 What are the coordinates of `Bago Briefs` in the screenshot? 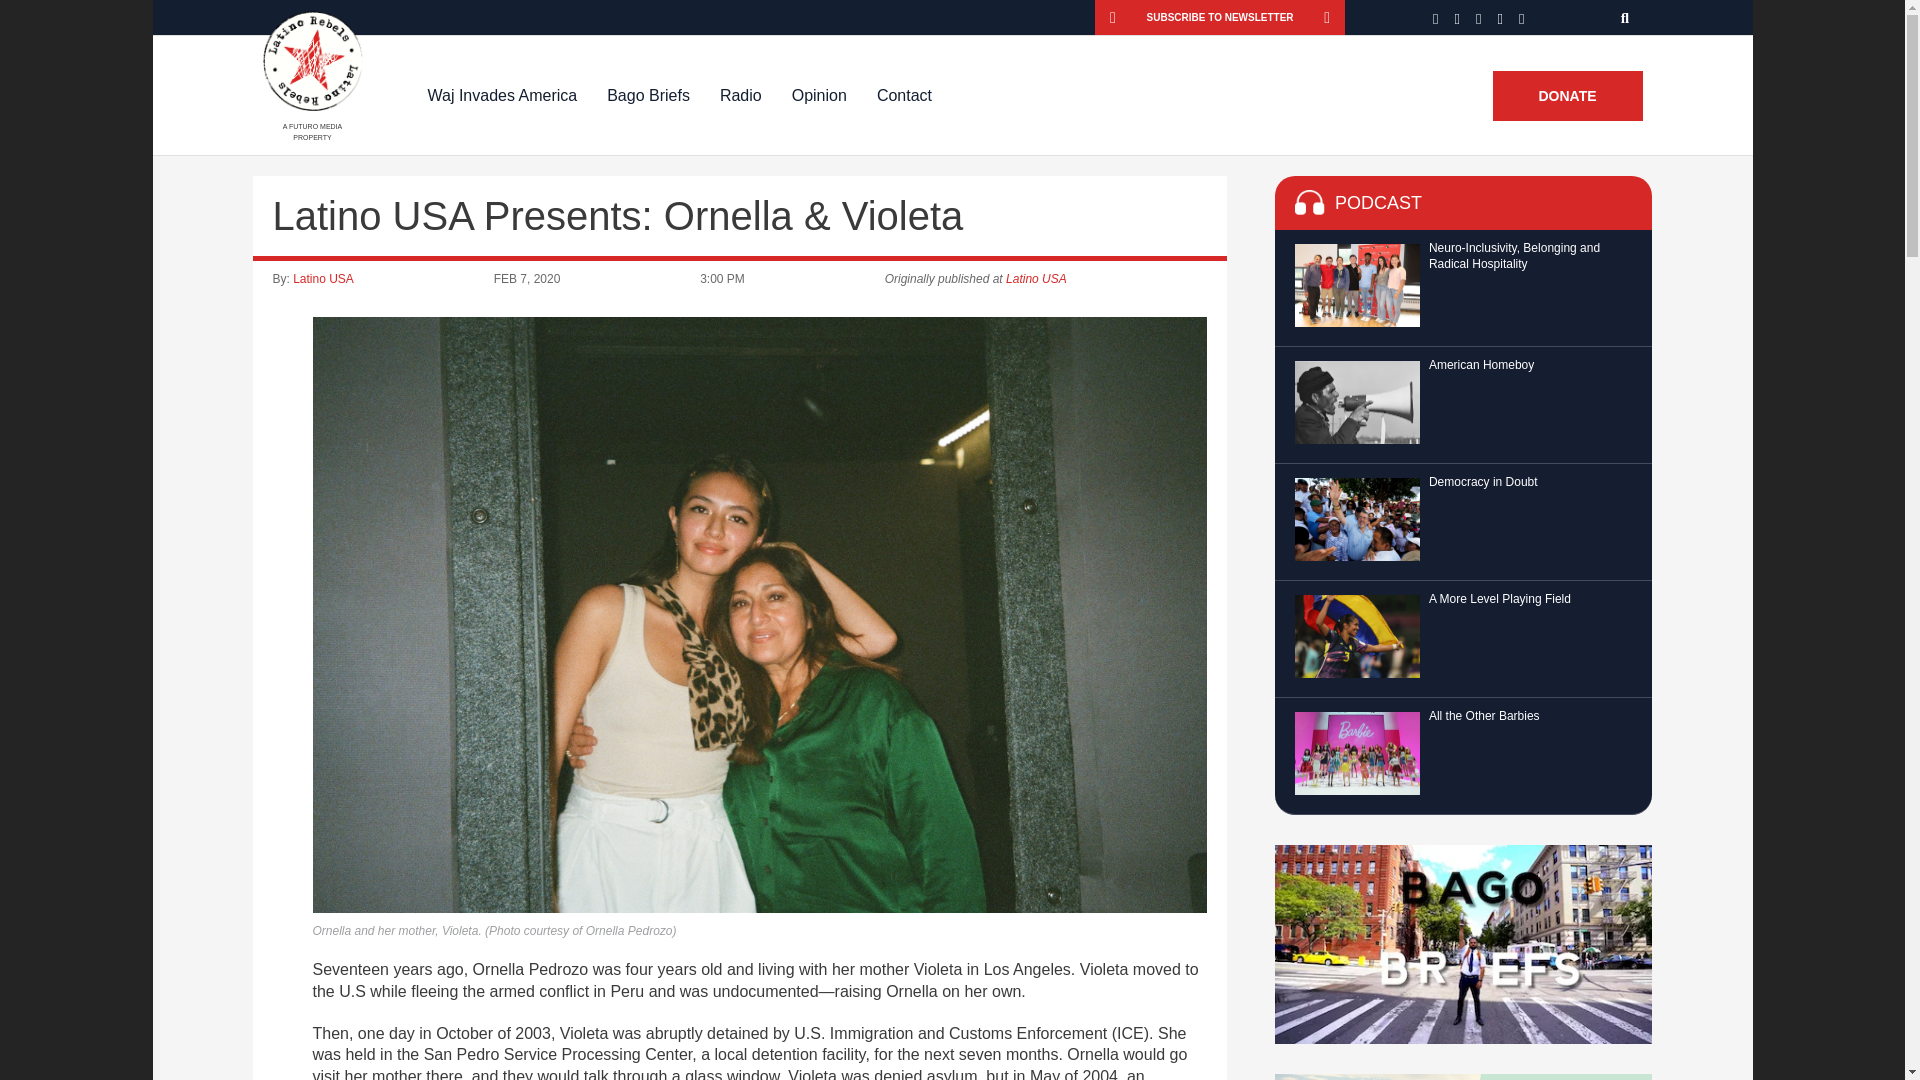 It's located at (648, 95).